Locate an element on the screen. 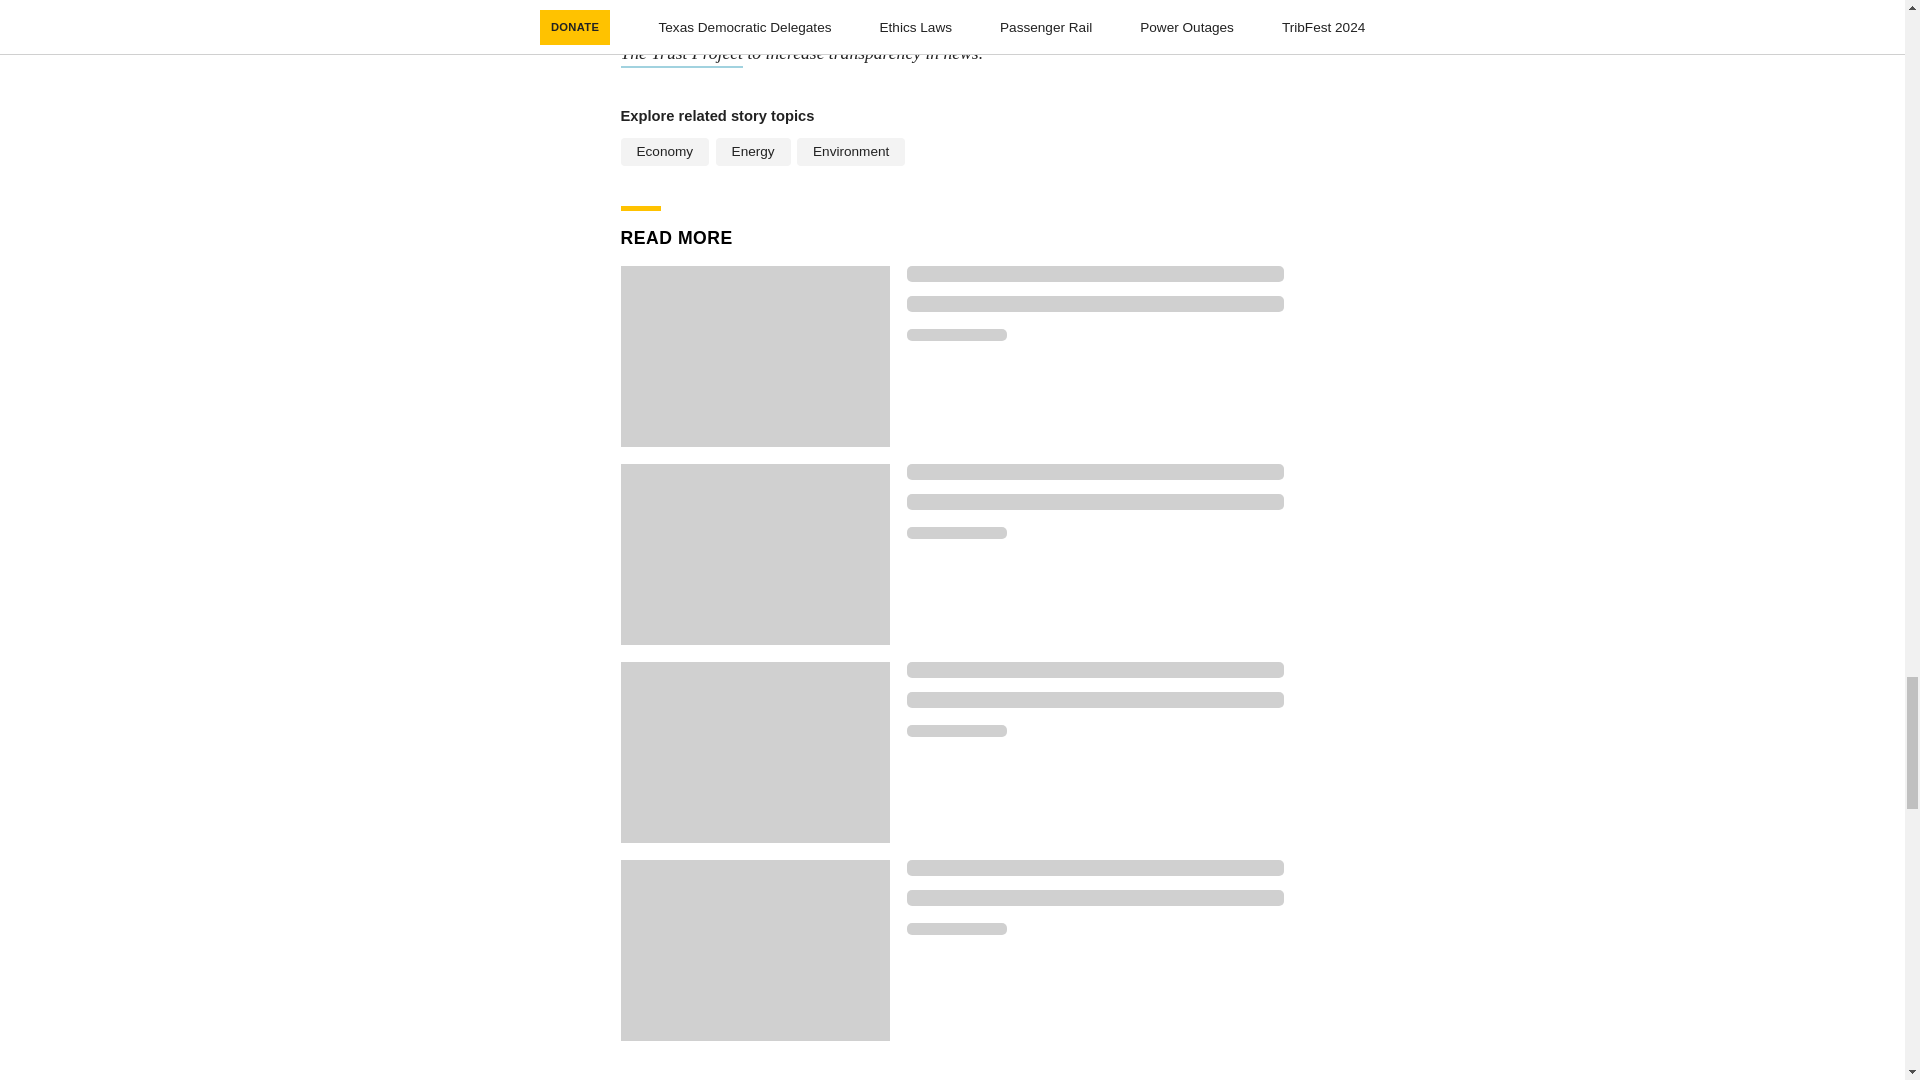 The image size is (1920, 1080). Loading indicator is located at coordinates (956, 730).